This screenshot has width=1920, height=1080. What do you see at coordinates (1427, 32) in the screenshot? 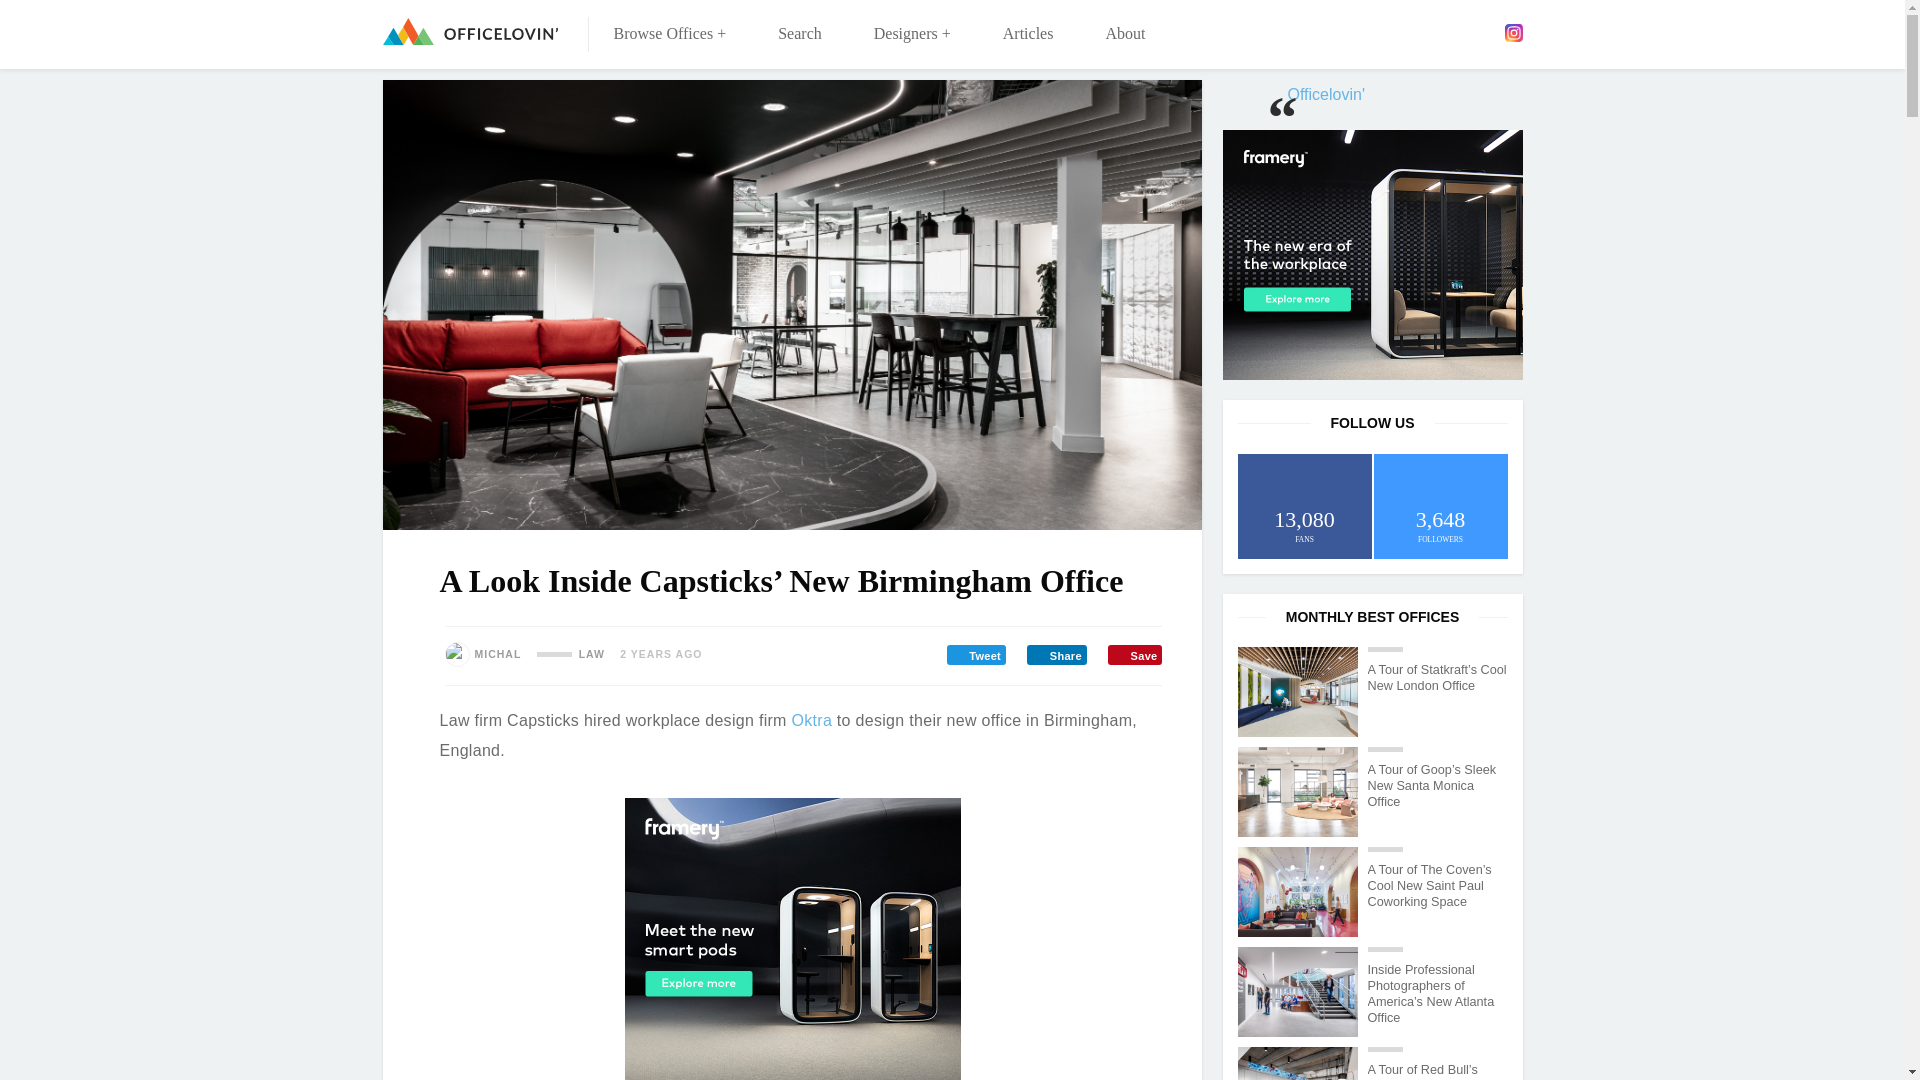
I see `Officelovin on Twitter` at bounding box center [1427, 32].